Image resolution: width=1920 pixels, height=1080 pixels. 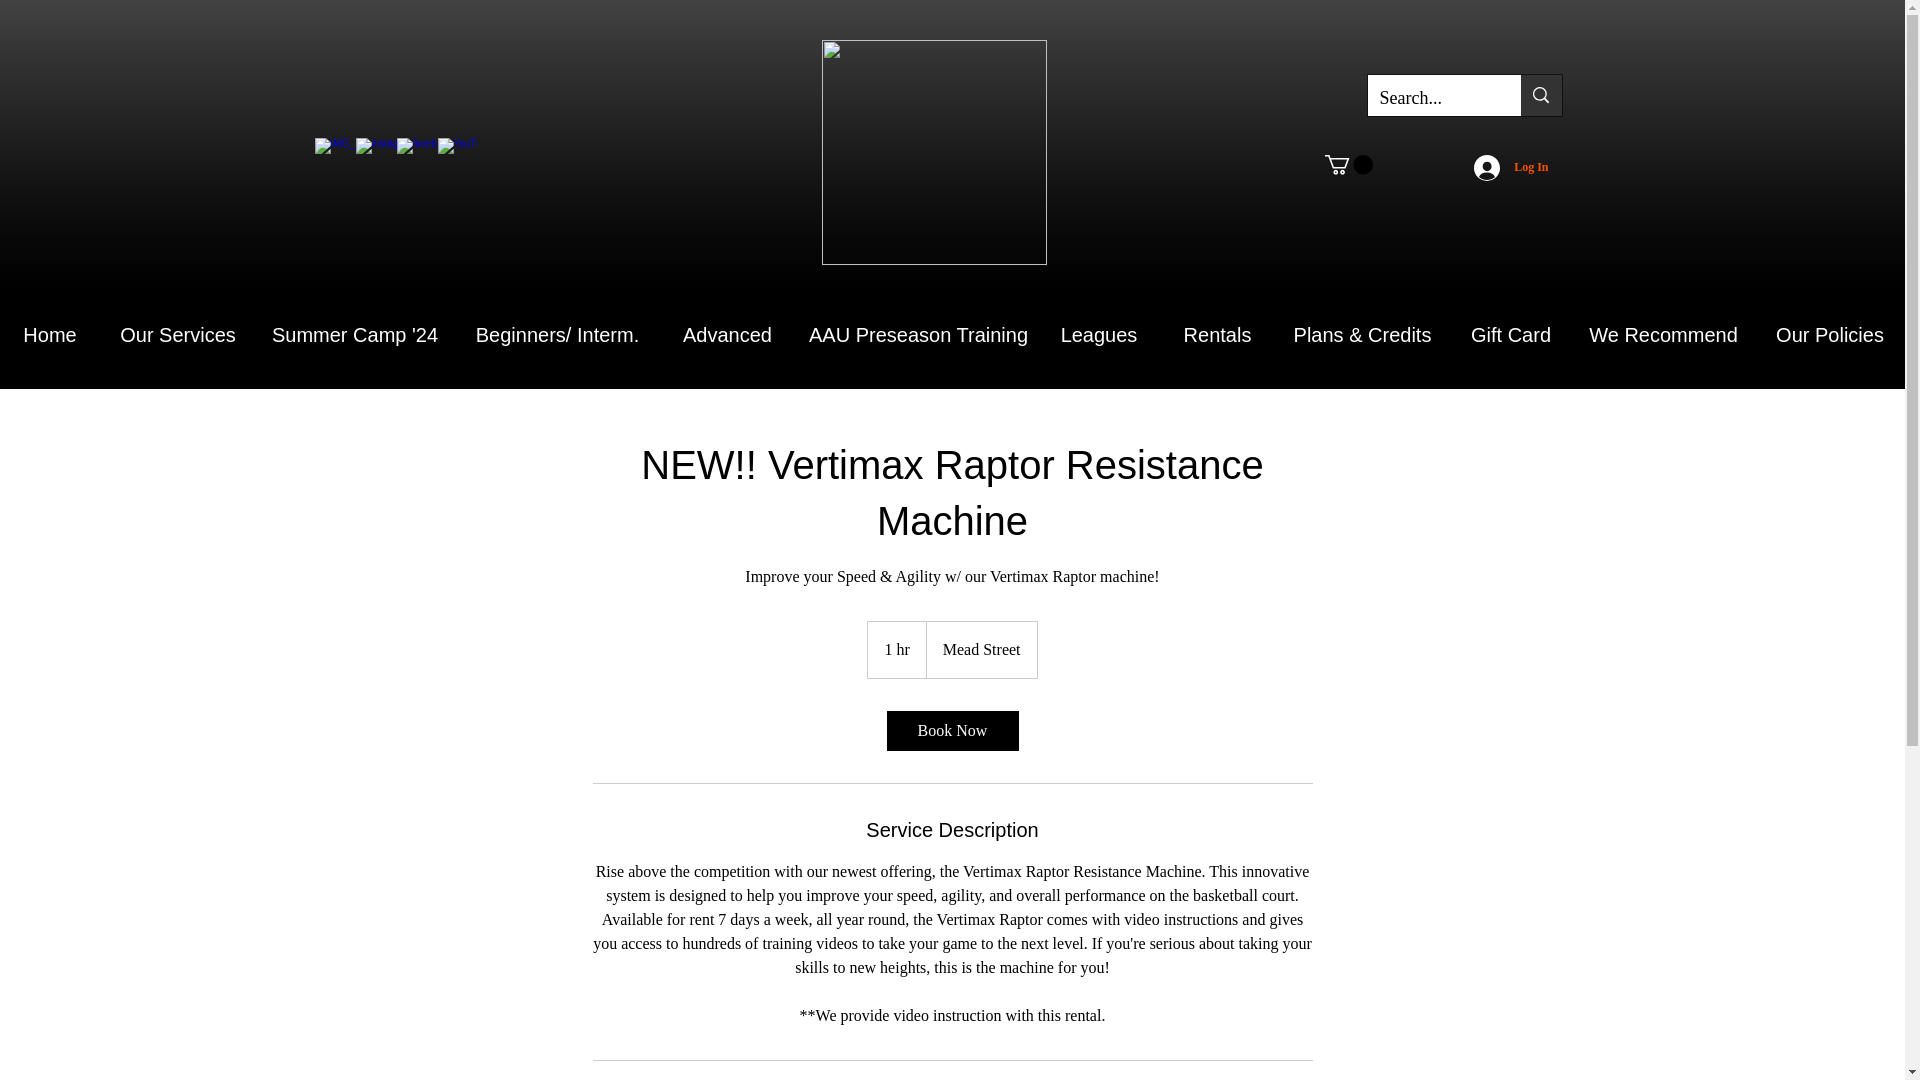 What do you see at coordinates (1098, 334) in the screenshot?
I see `Leagues` at bounding box center [1098, 334].